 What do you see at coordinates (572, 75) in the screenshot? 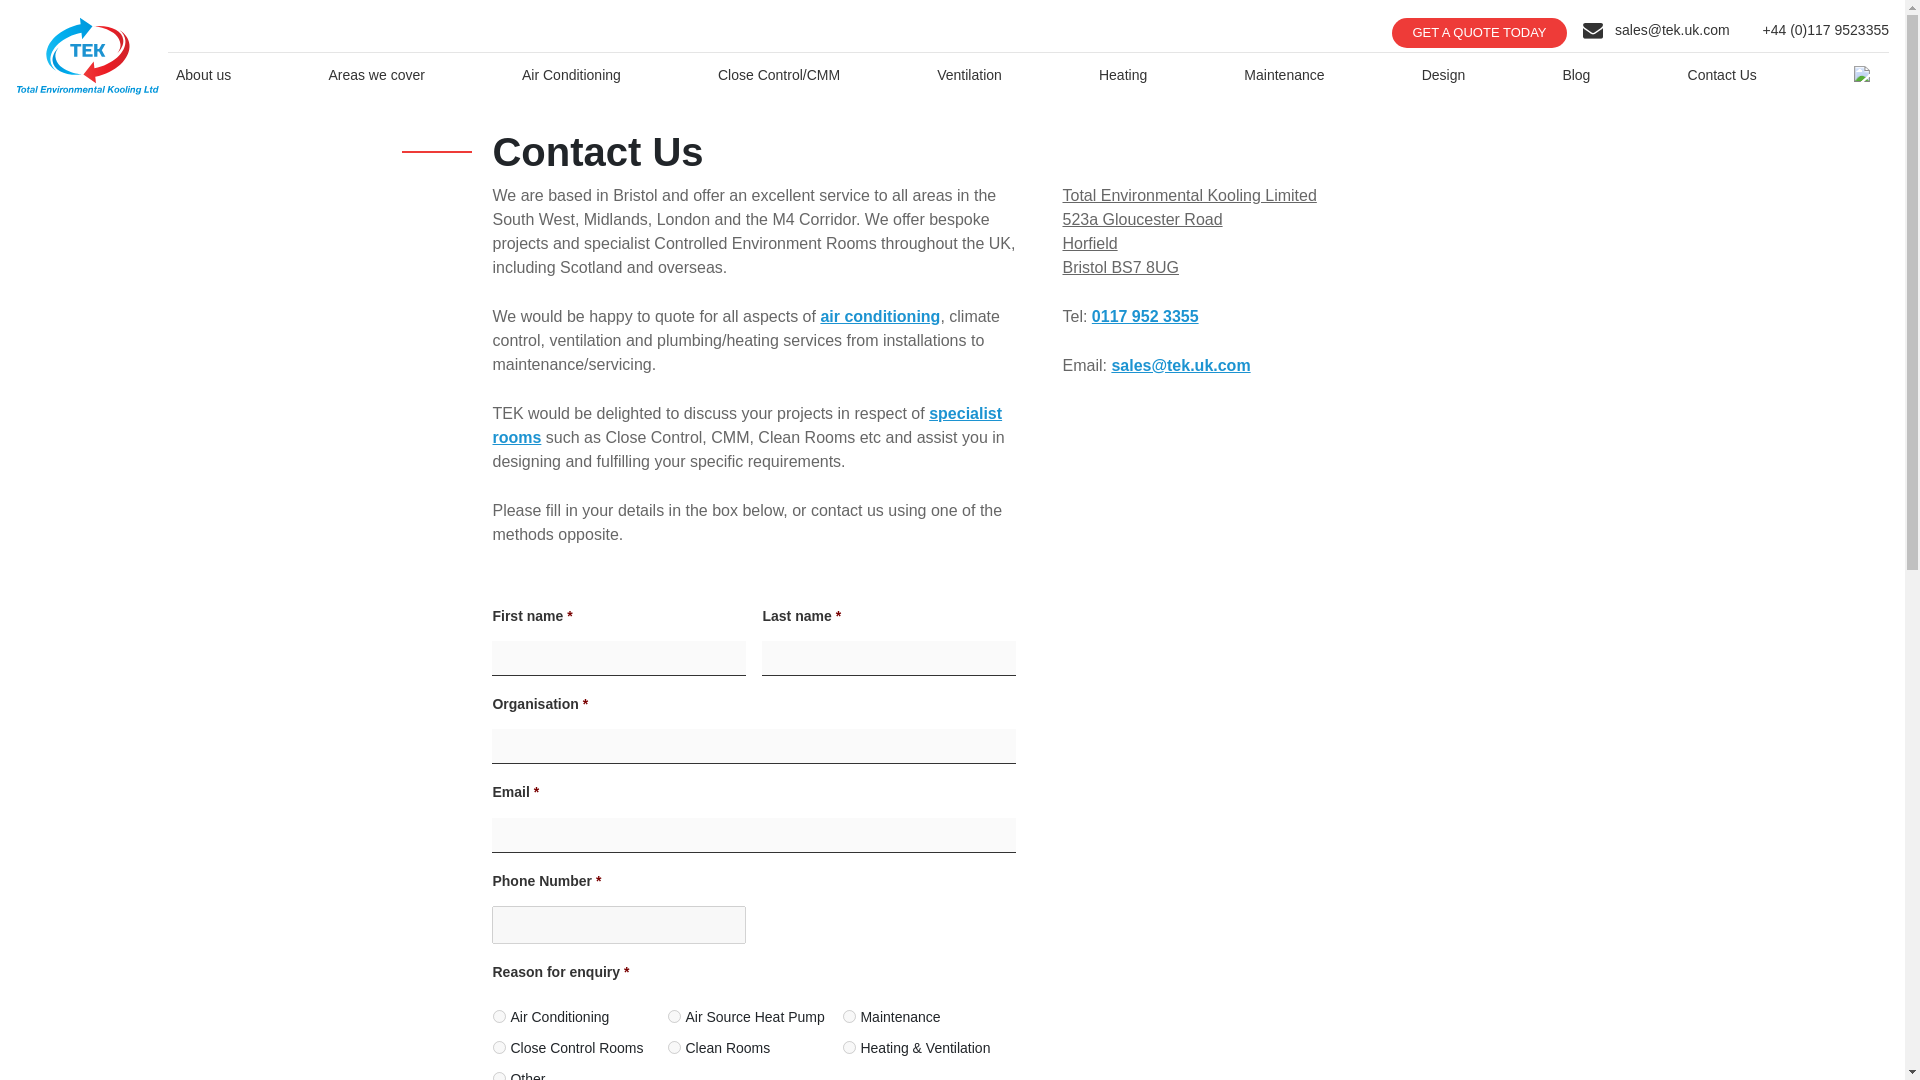
I see `Air Conditioning` at bounding box center [572, 75].